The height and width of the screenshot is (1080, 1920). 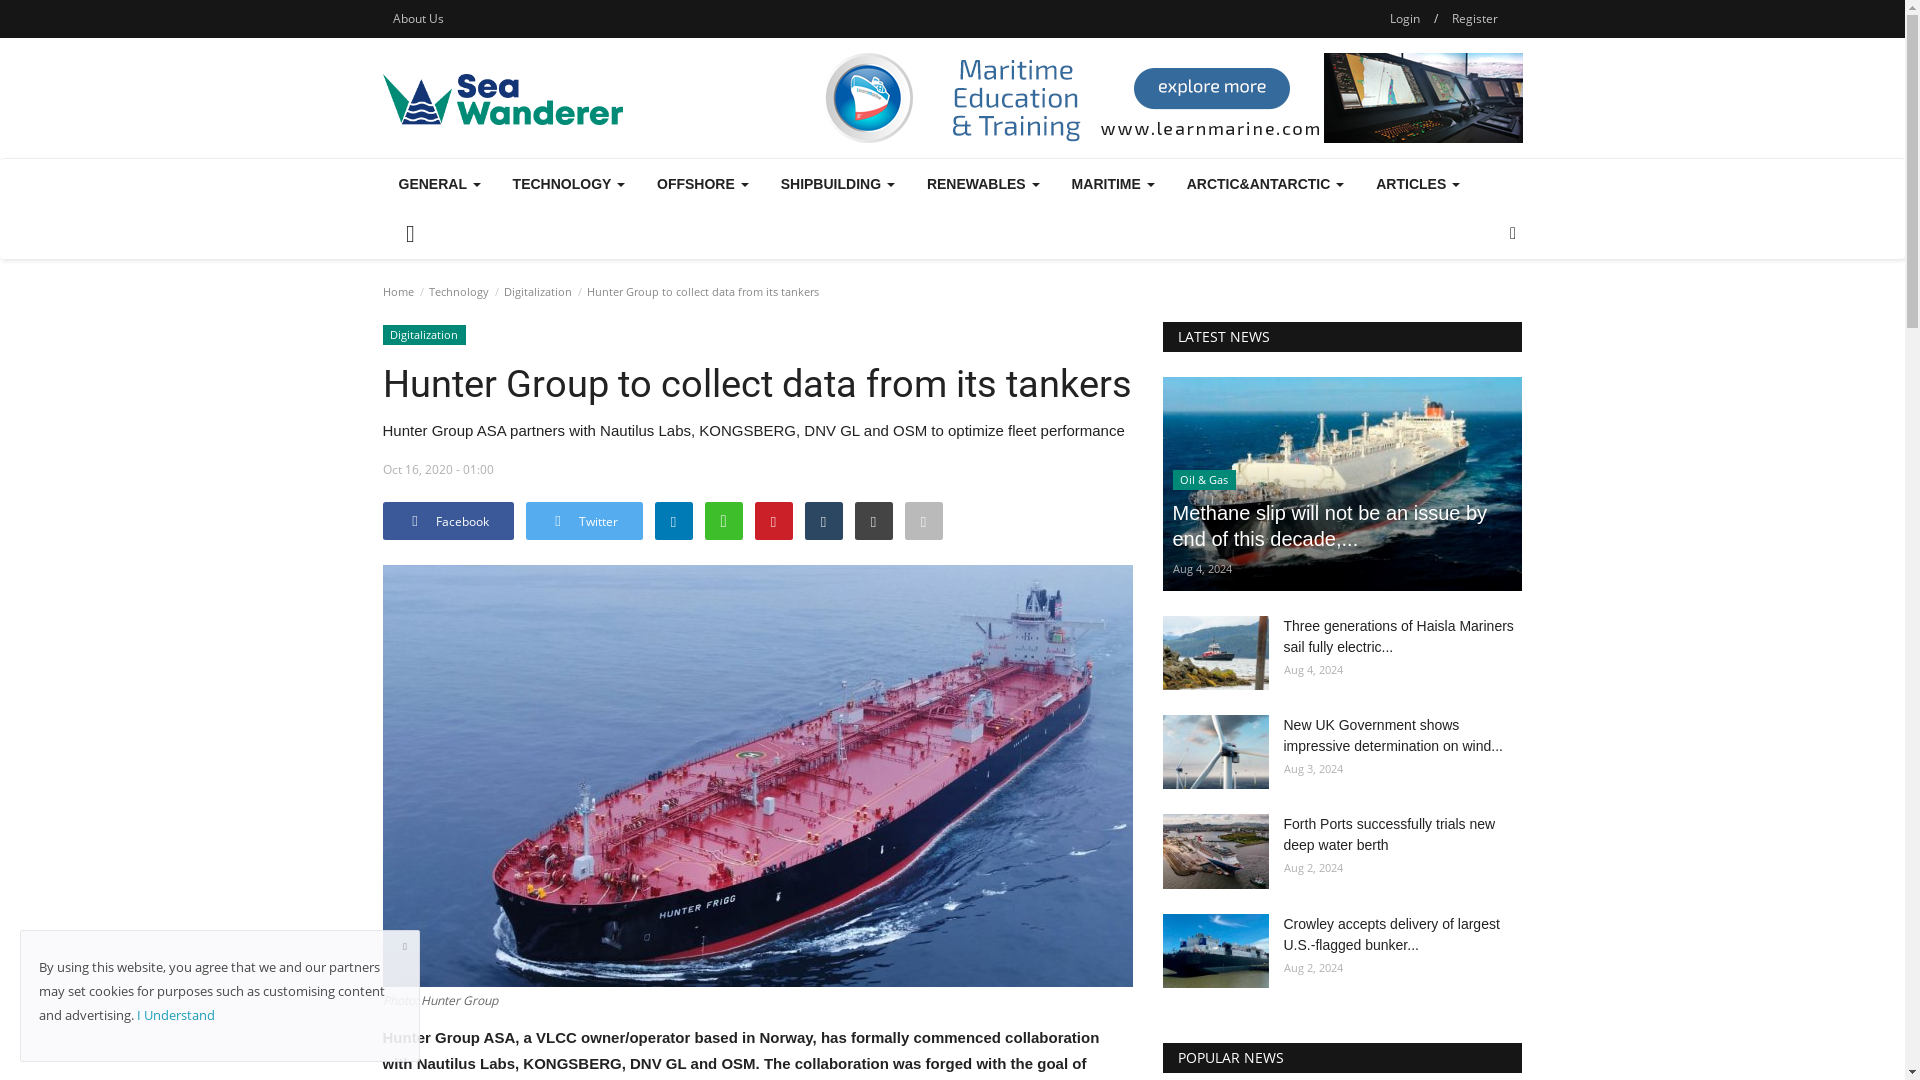 I want to click on Register, so click(x=1474, y=18).